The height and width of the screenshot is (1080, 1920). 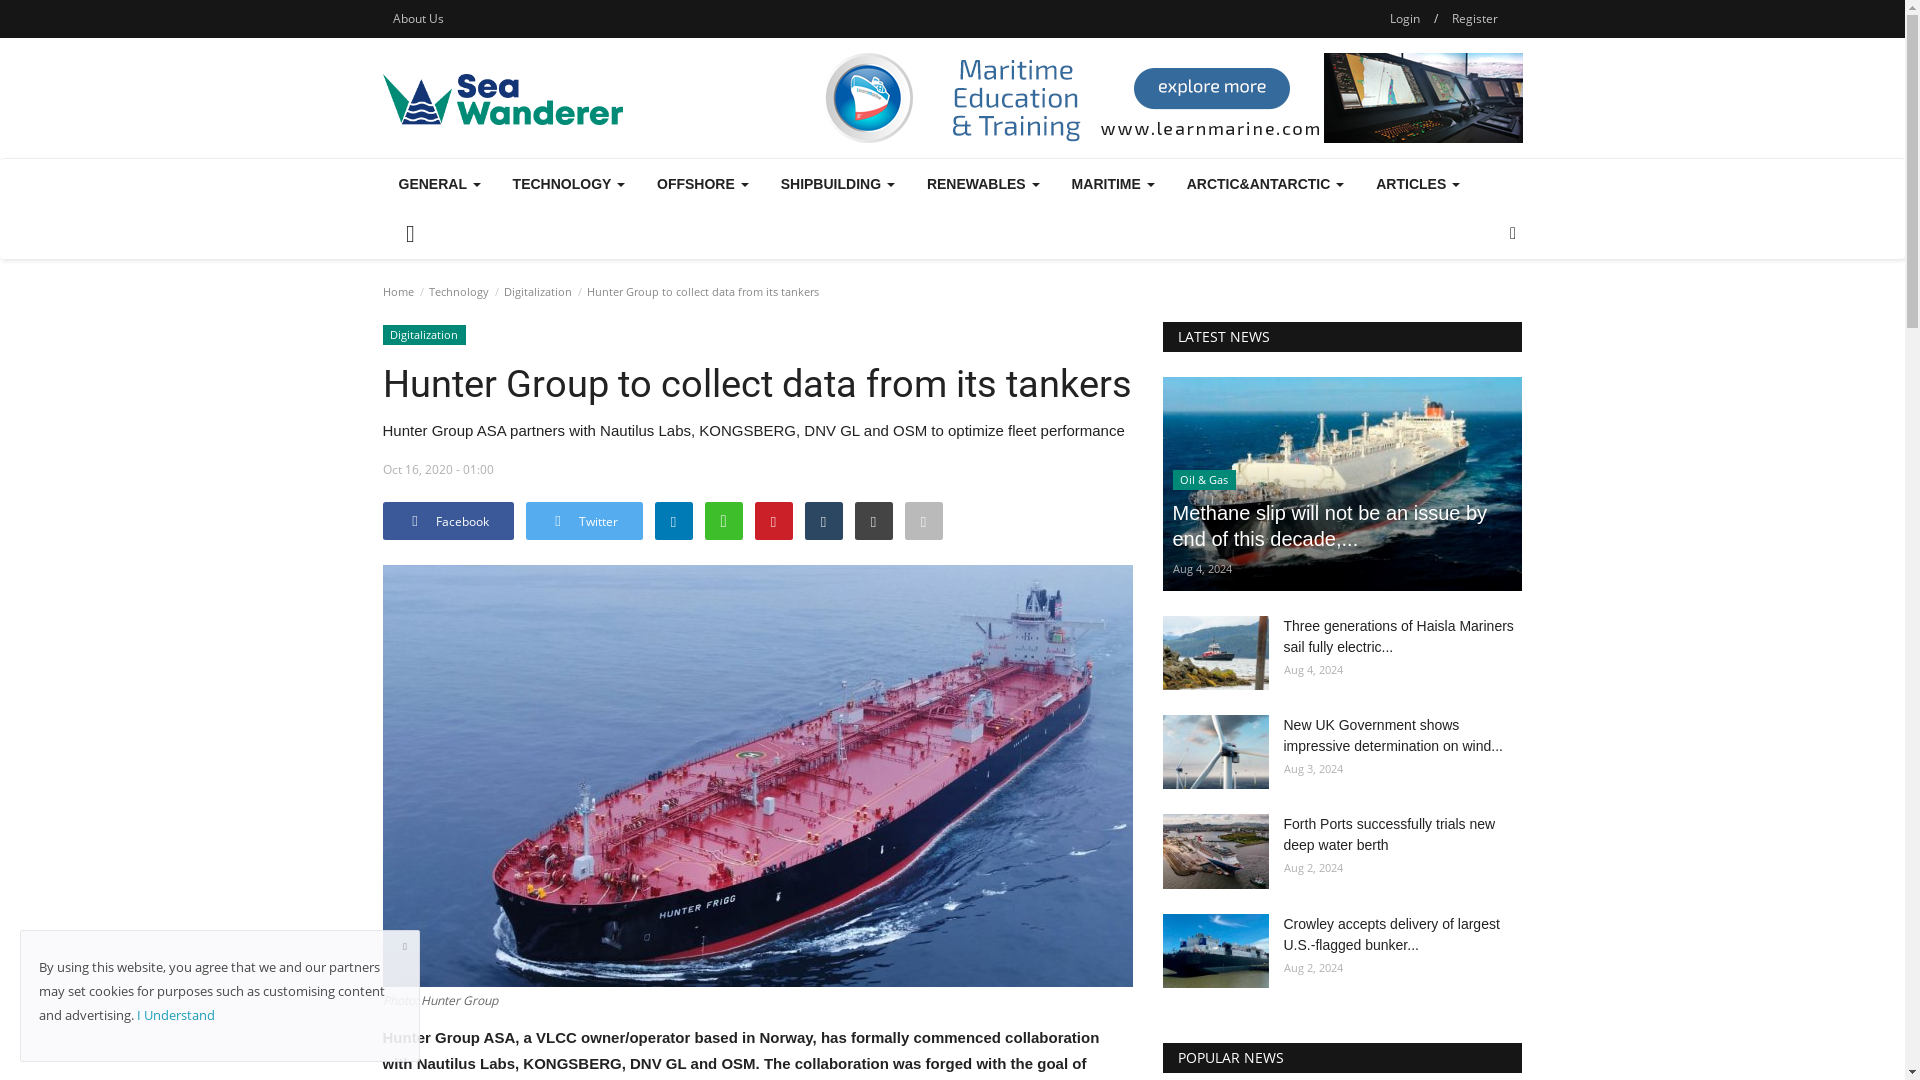 I want to click on Register, so click(x=1474, y=18).